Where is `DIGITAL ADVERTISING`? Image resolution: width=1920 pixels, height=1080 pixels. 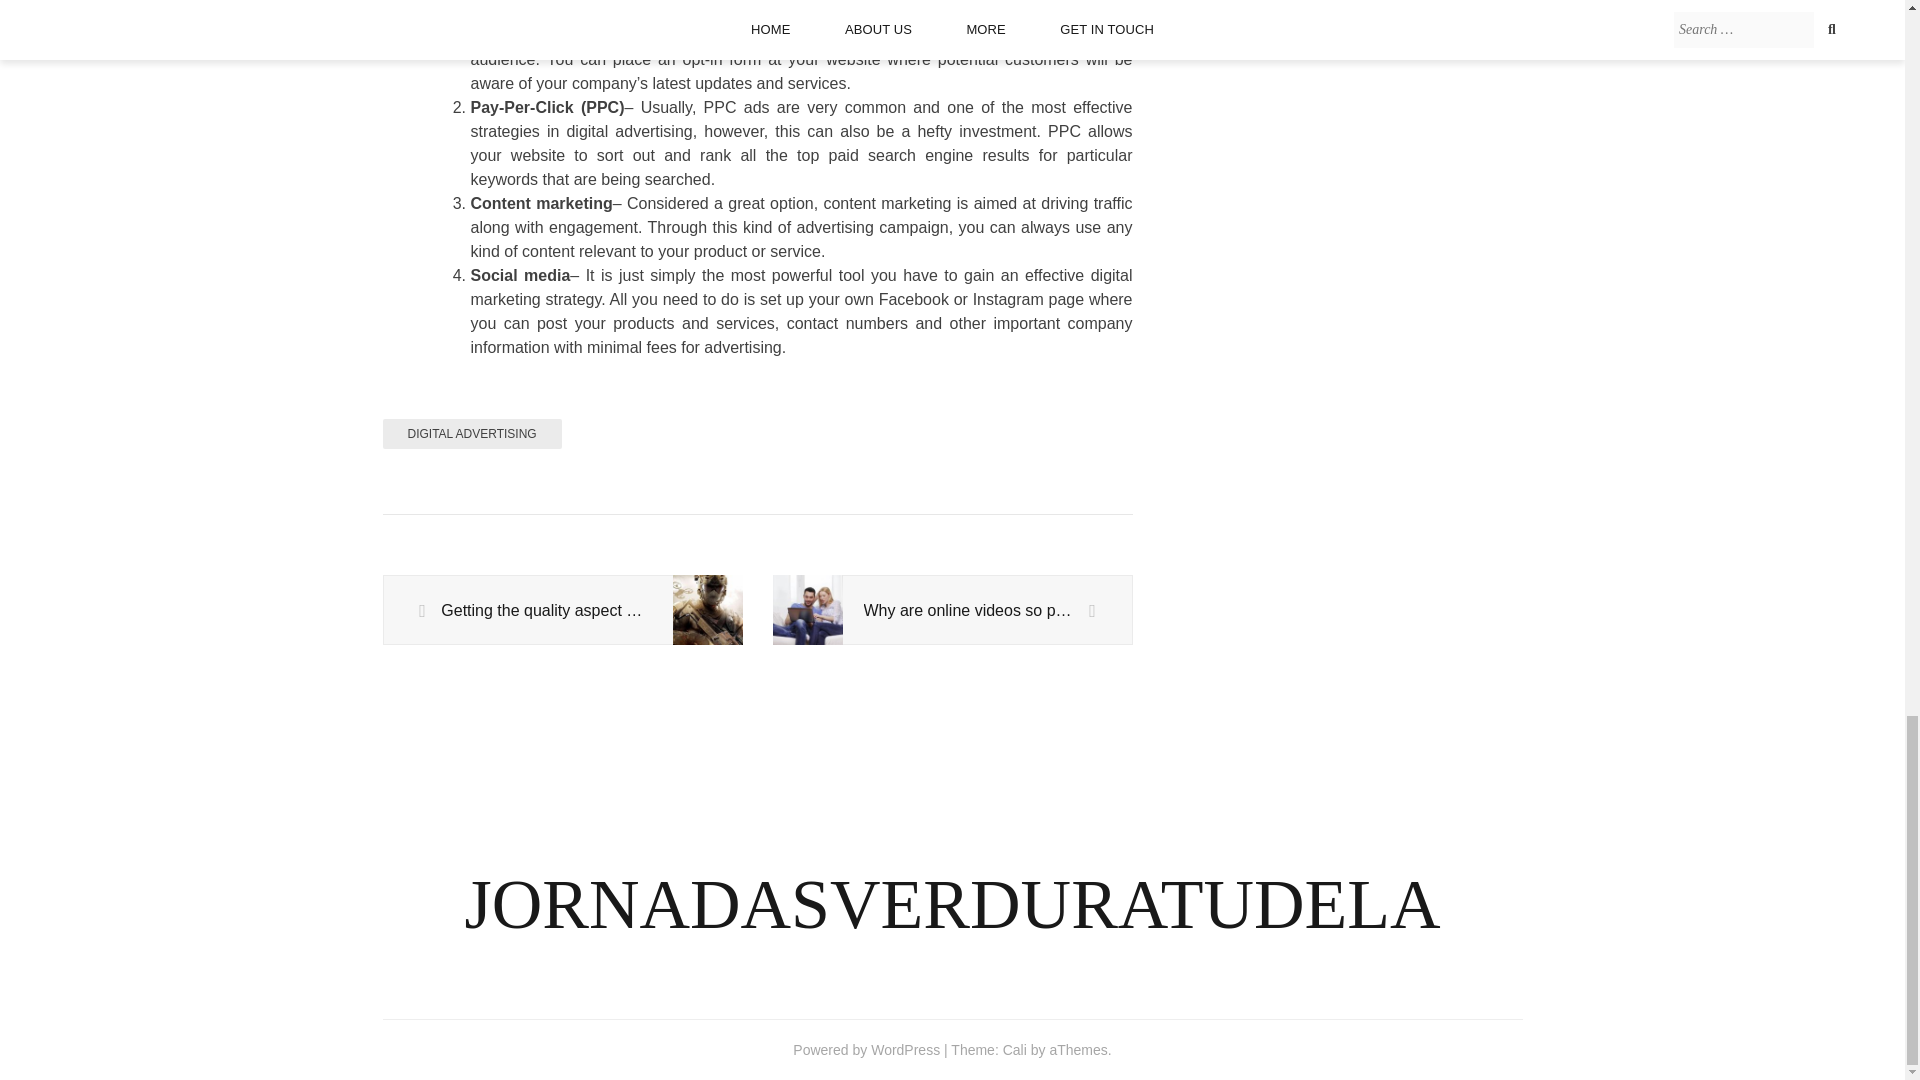
DIGITAL ADVERTISING is located at coordinates (471, 434).